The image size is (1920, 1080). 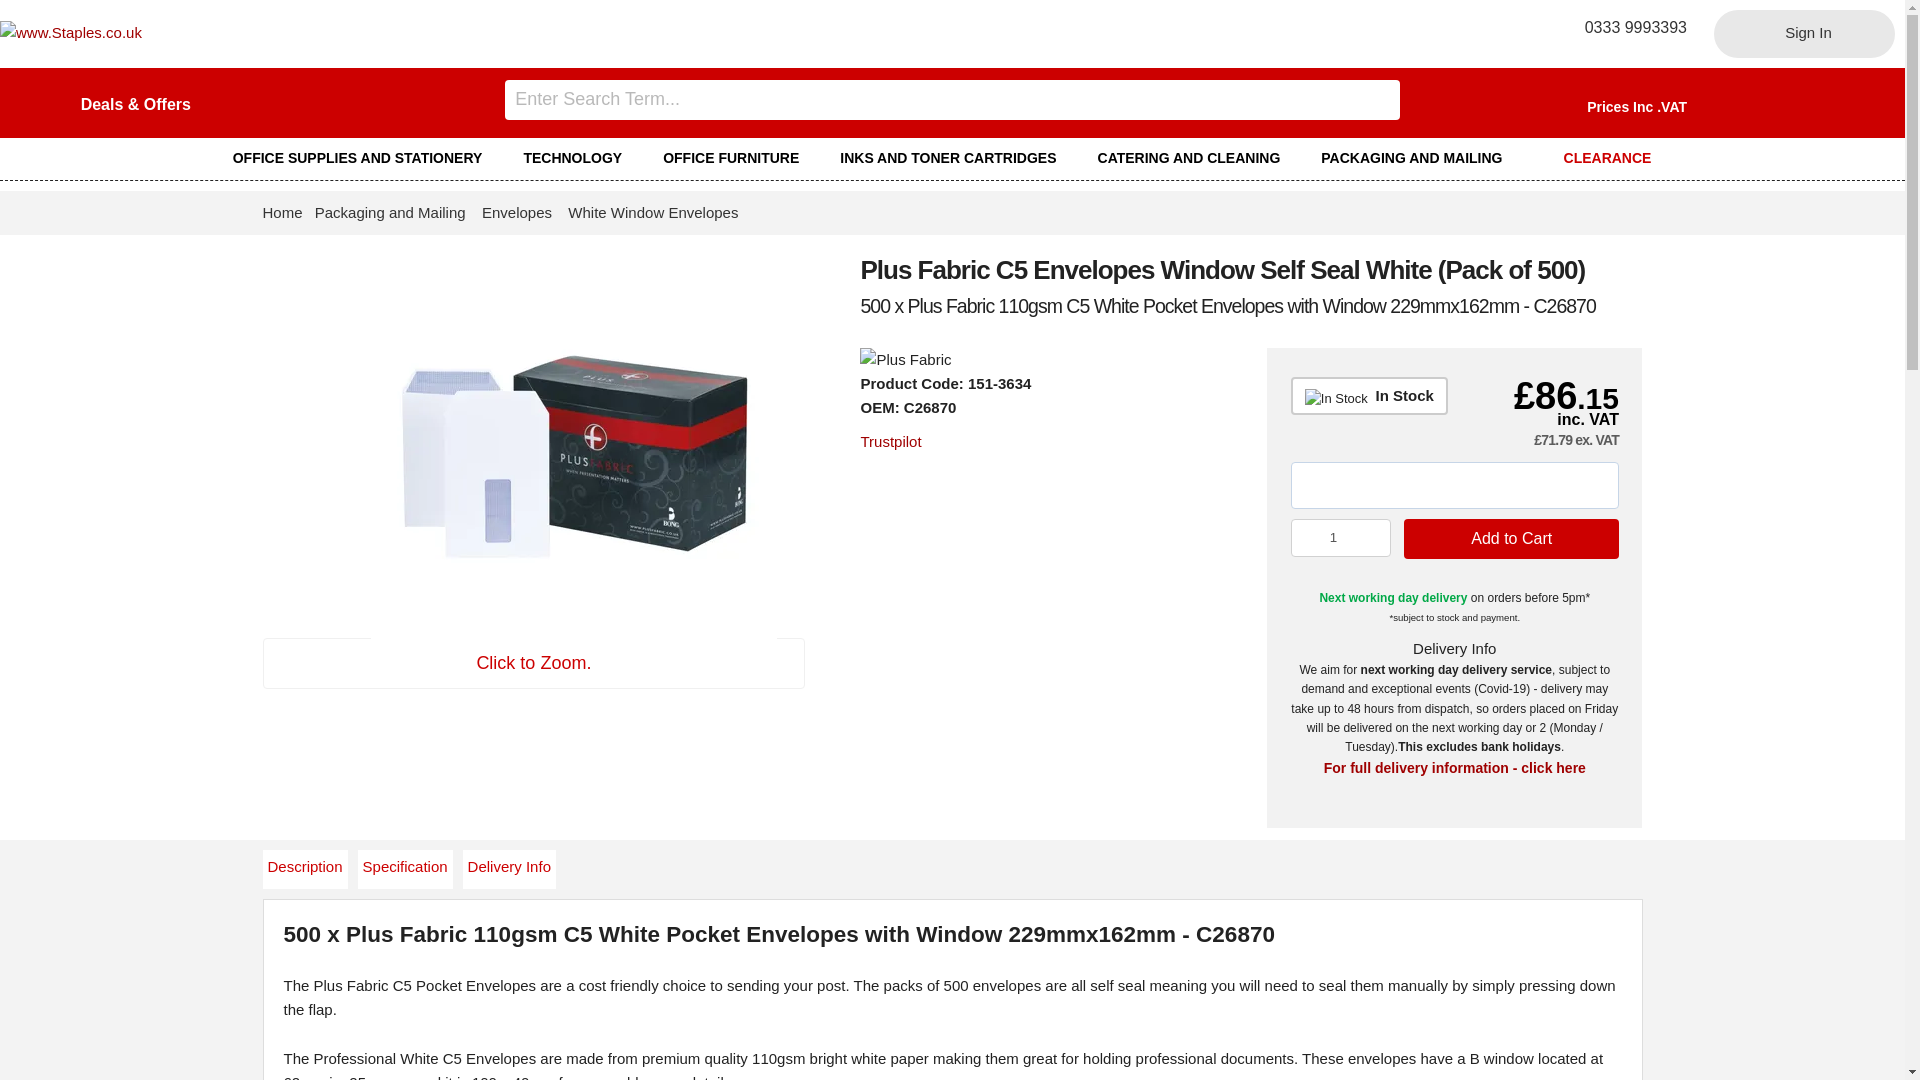 What do you see at coordinates (1637, 106) in the screenshot?
I see `Prices Inc .VAT` at bounding box center [1637, 106].